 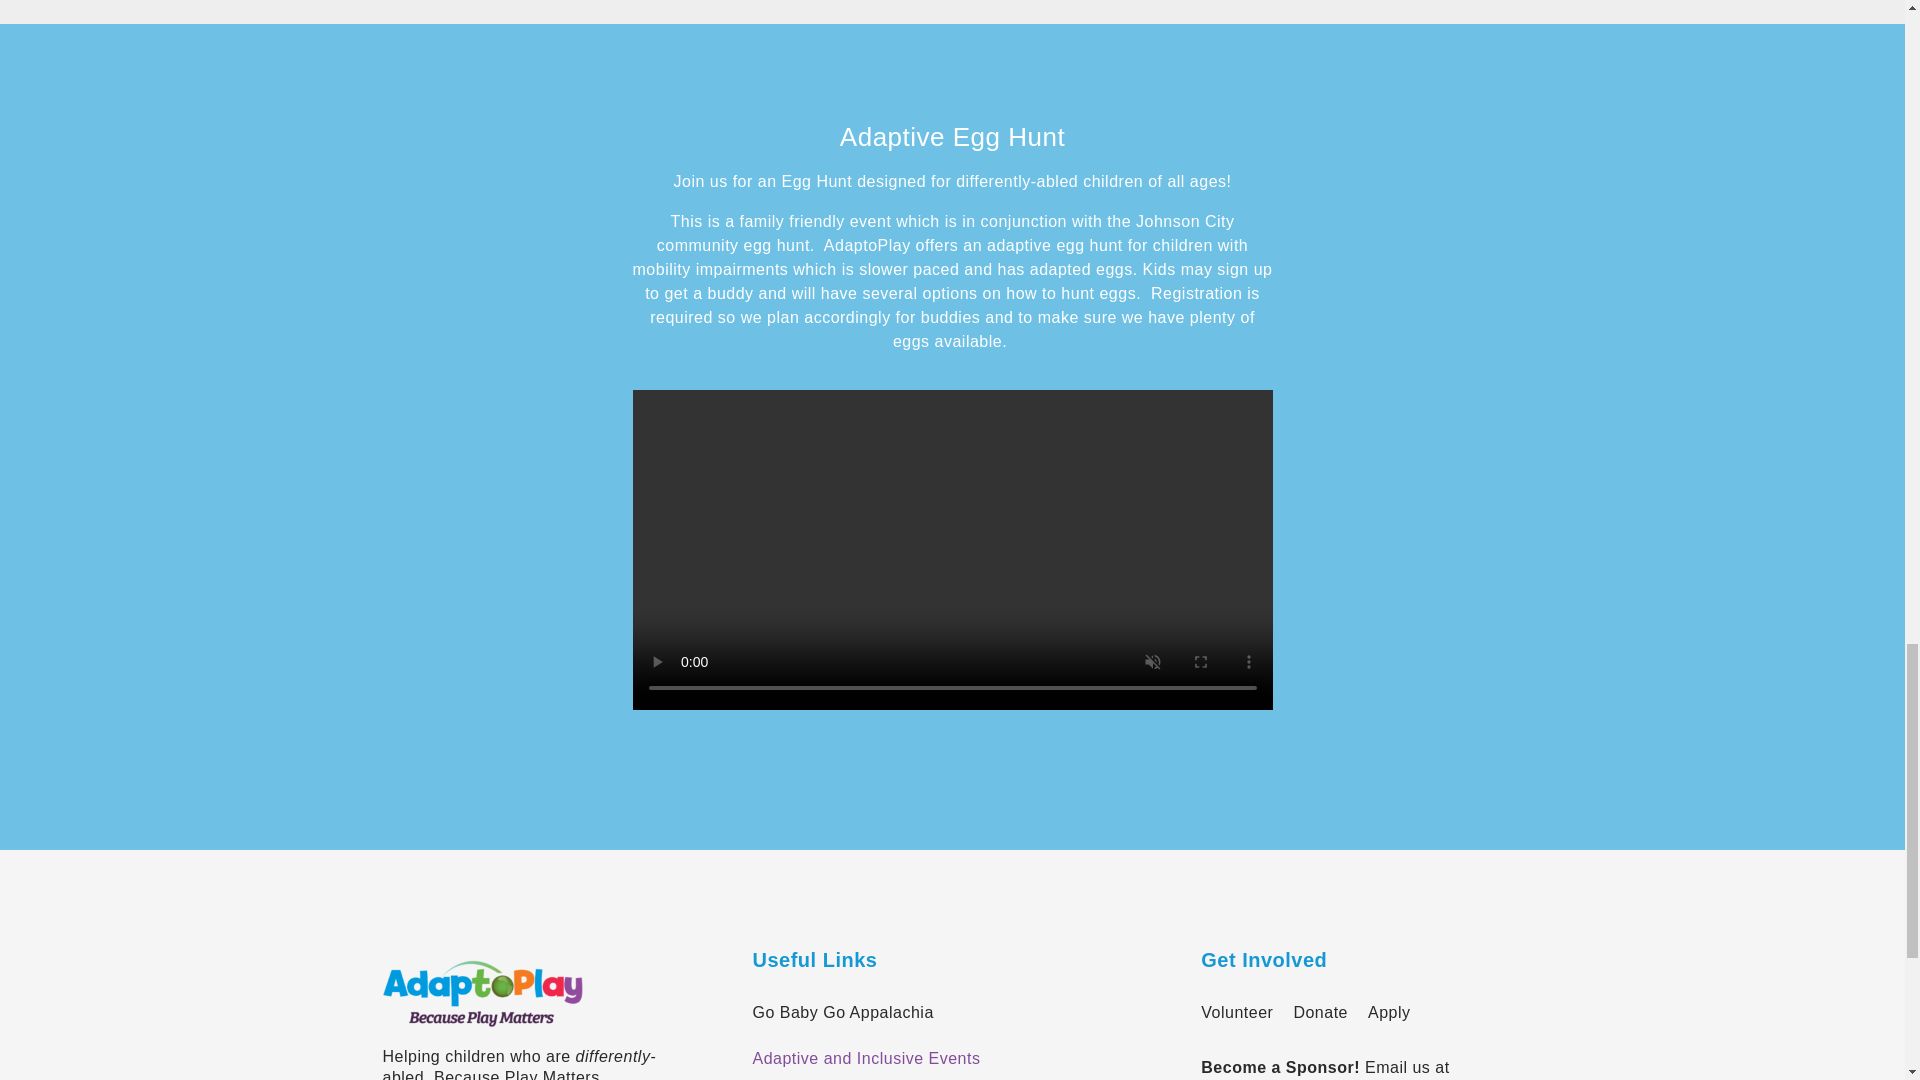 I want to click on Donate, so click(x=1320, y=1012).